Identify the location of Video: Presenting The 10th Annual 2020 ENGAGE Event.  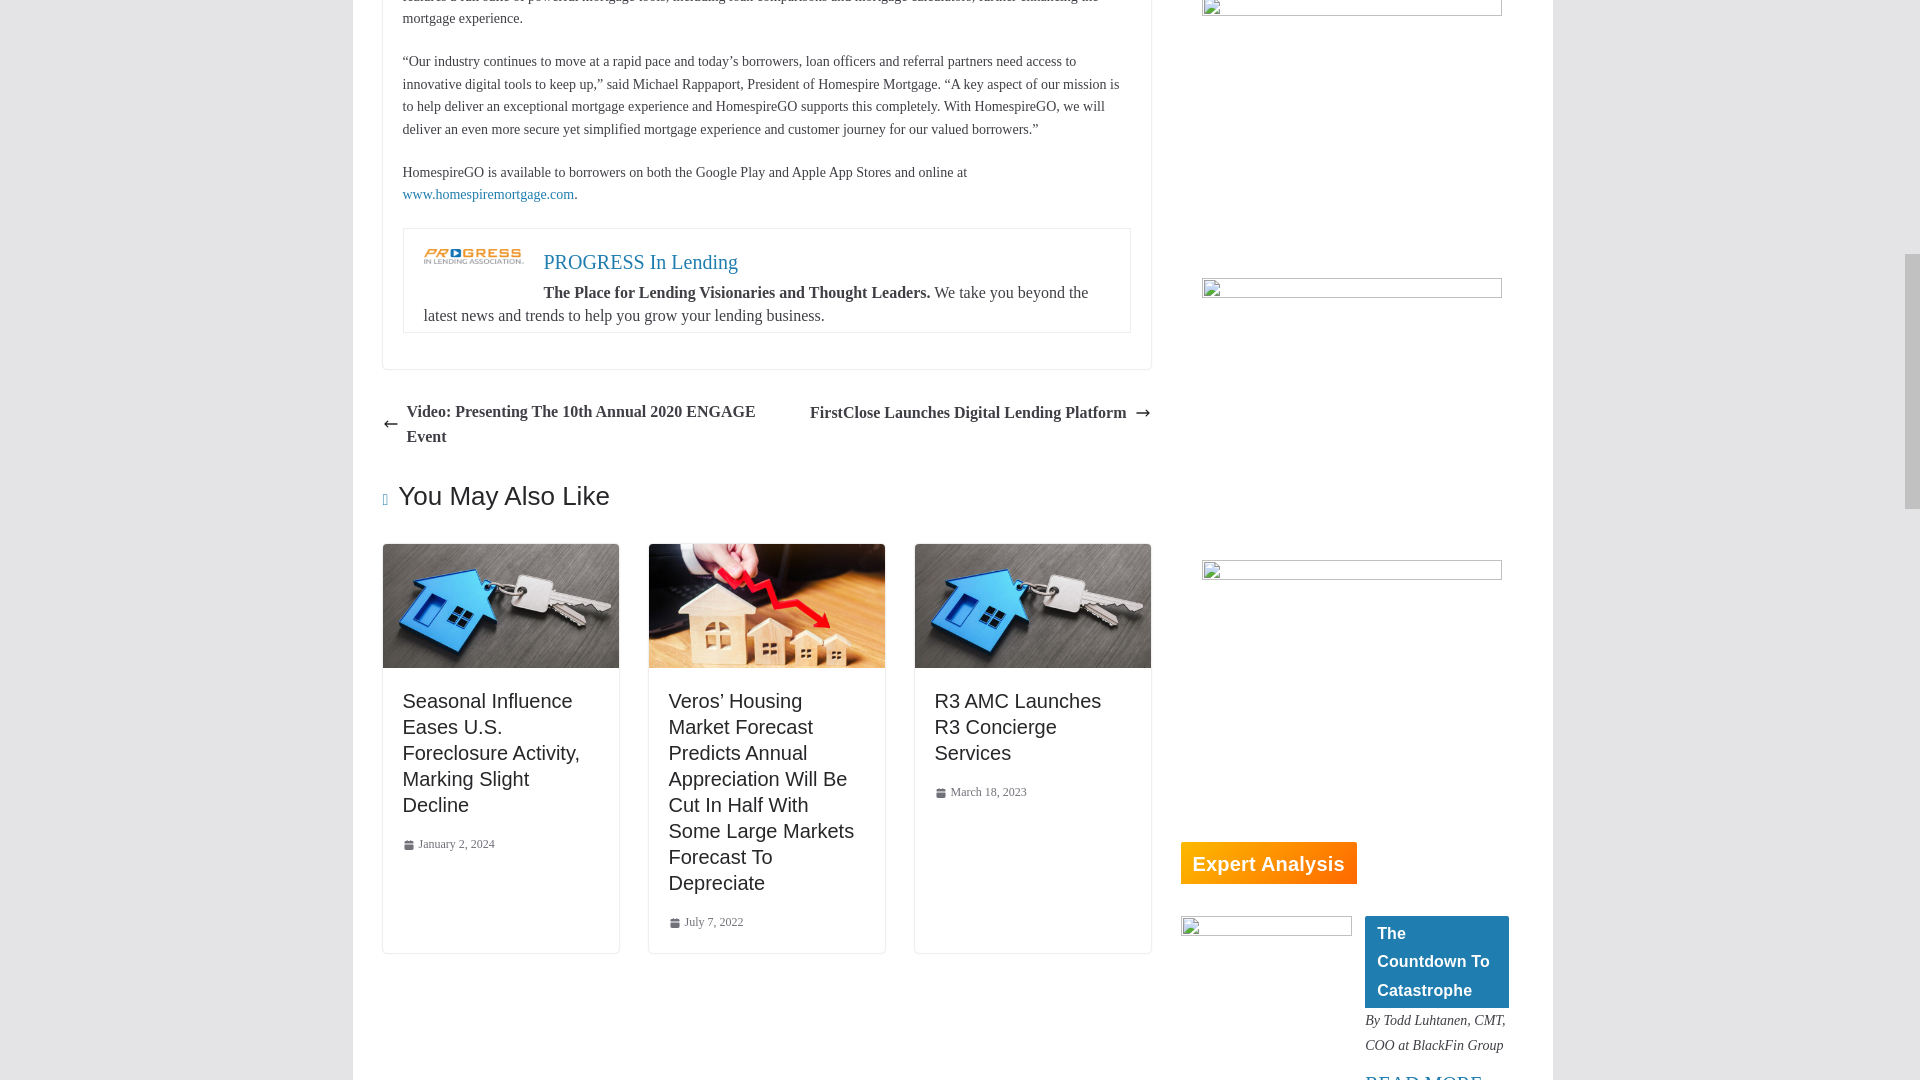
(569, 424).